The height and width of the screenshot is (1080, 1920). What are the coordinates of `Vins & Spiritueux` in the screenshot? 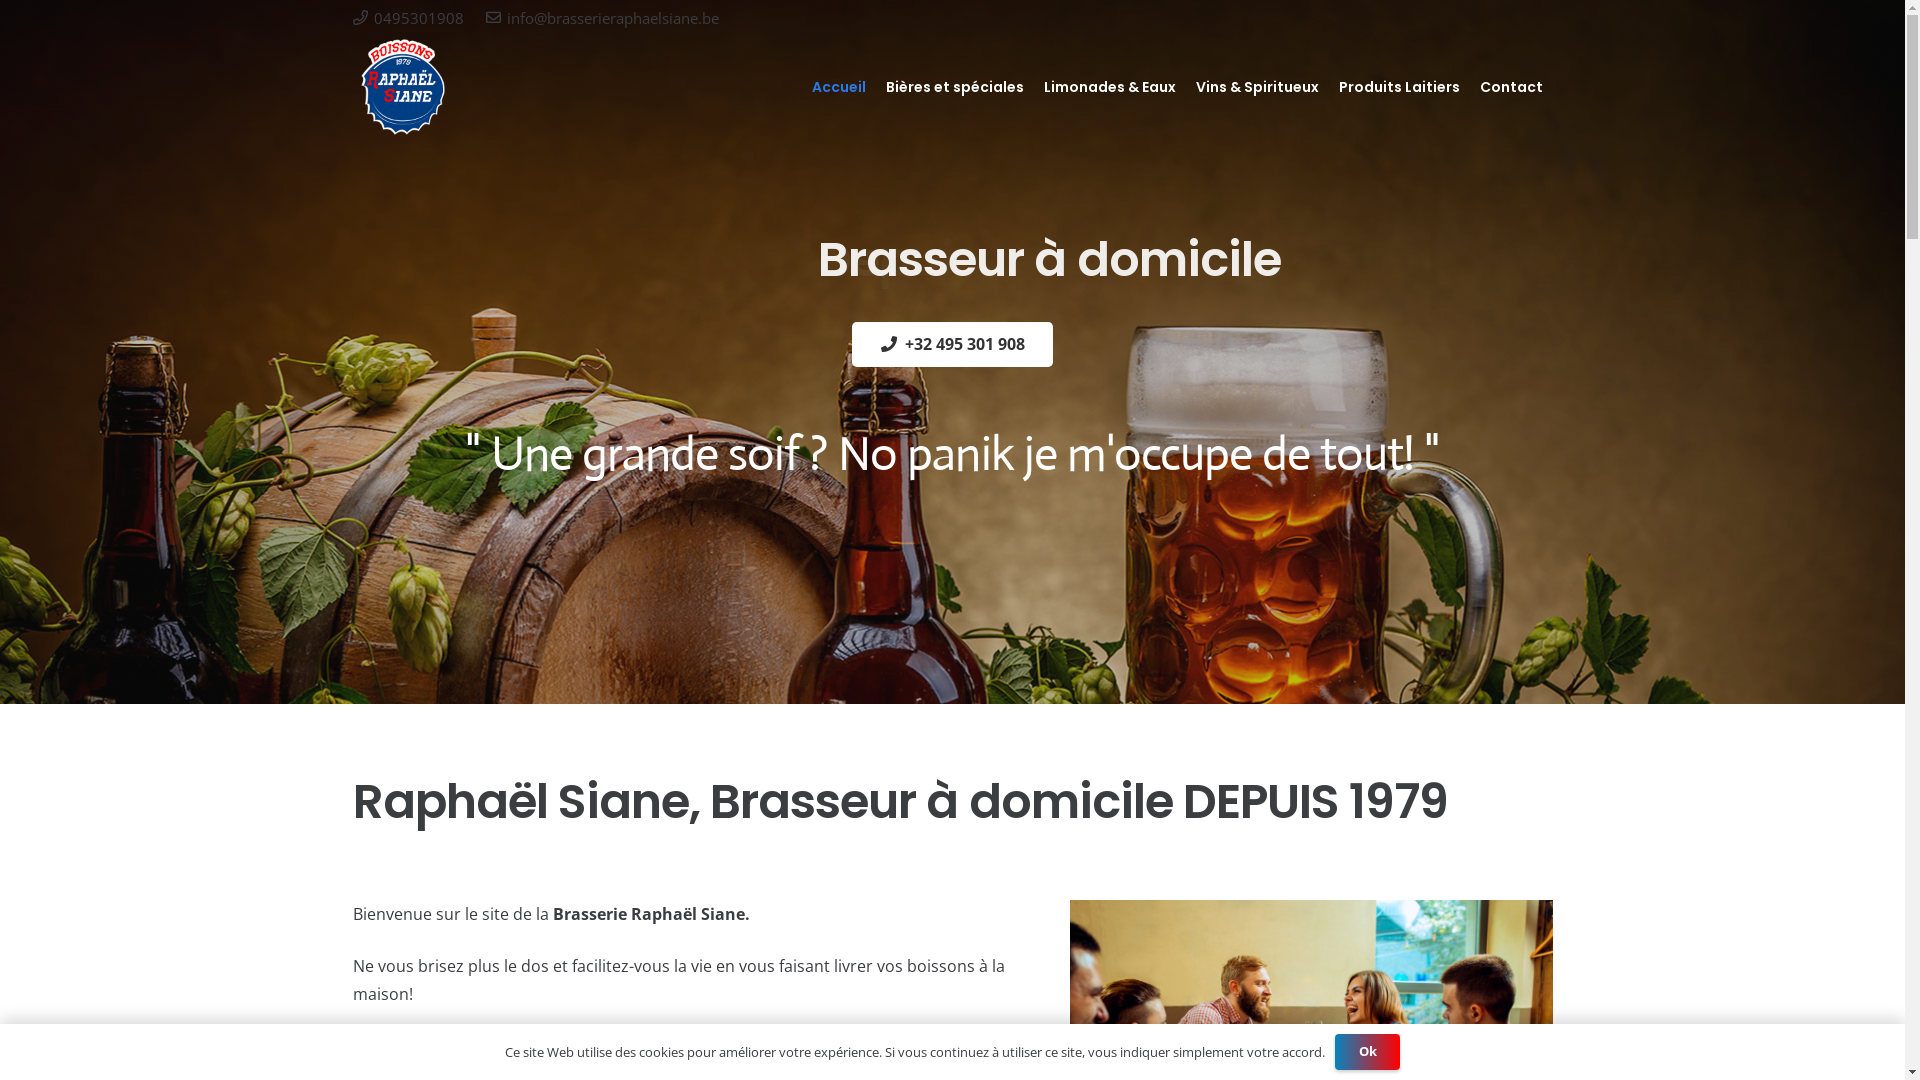 It's located at (1258, 87).